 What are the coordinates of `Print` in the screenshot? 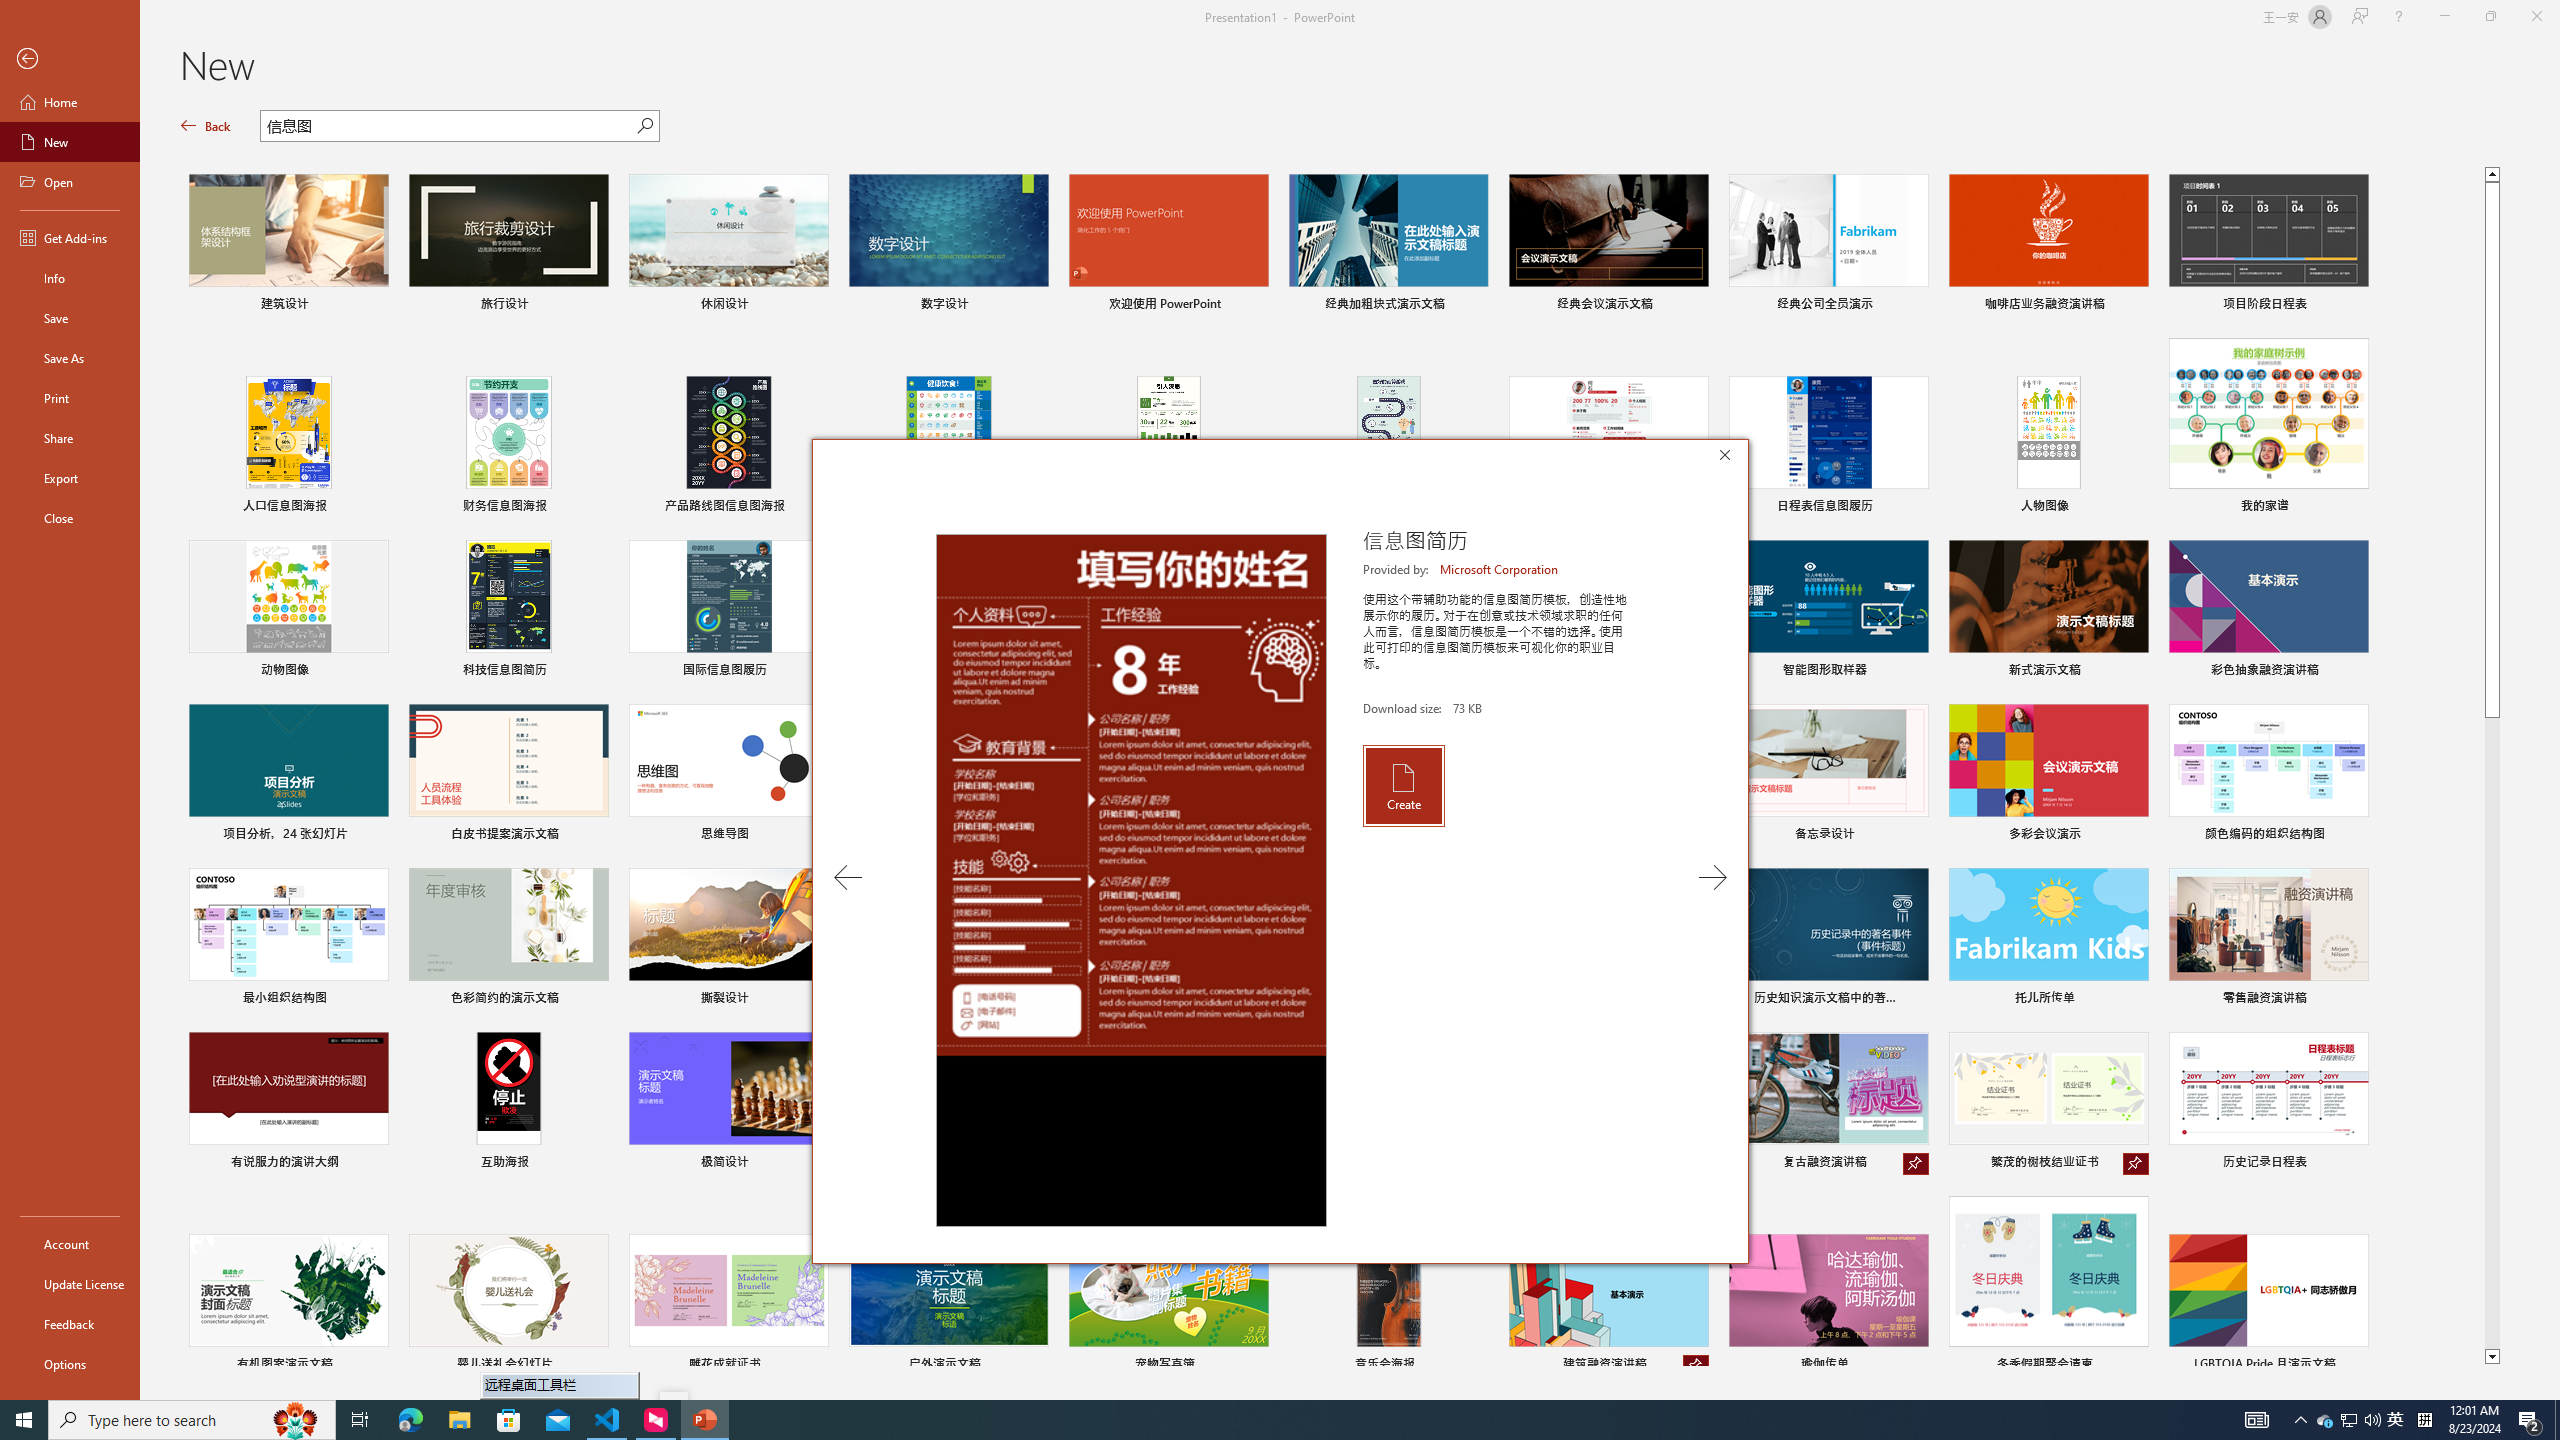 It's located at (70, 397).